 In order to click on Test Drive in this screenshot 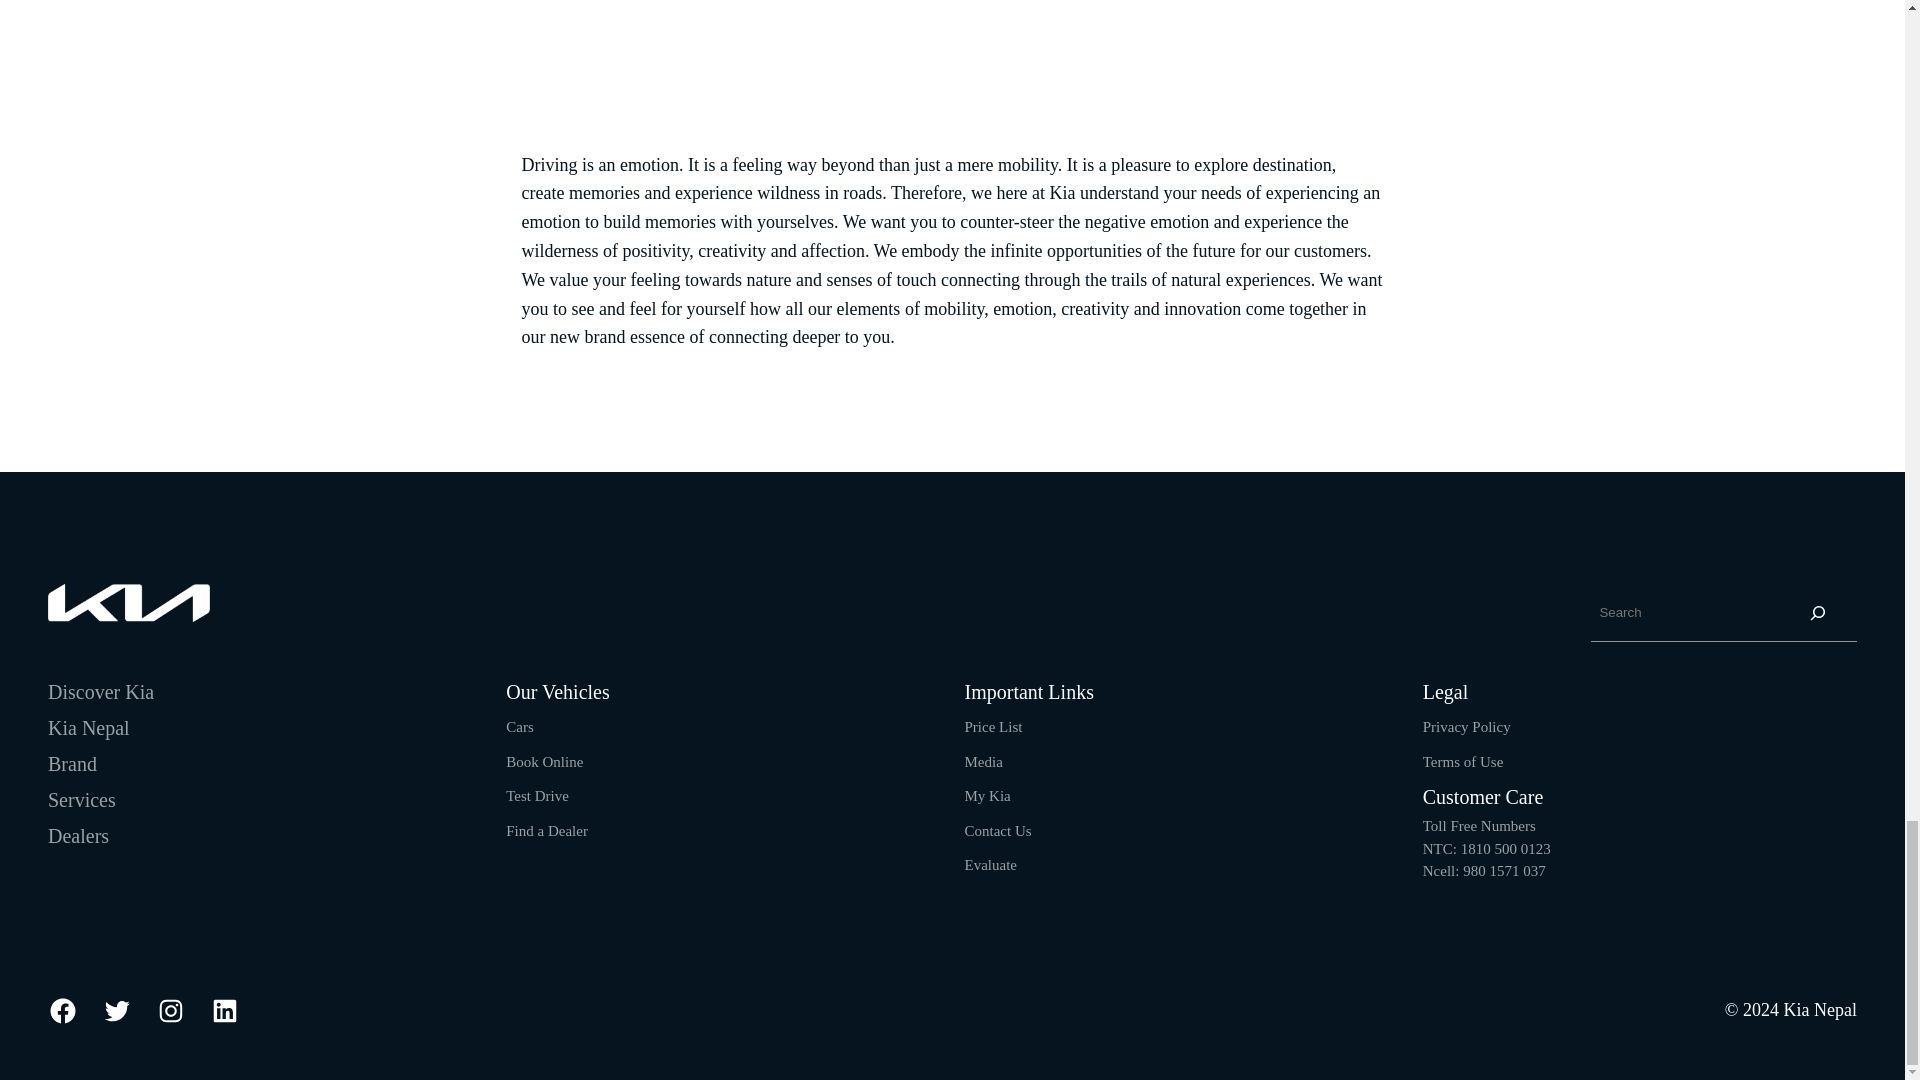, I will do `click(537, 796)`.